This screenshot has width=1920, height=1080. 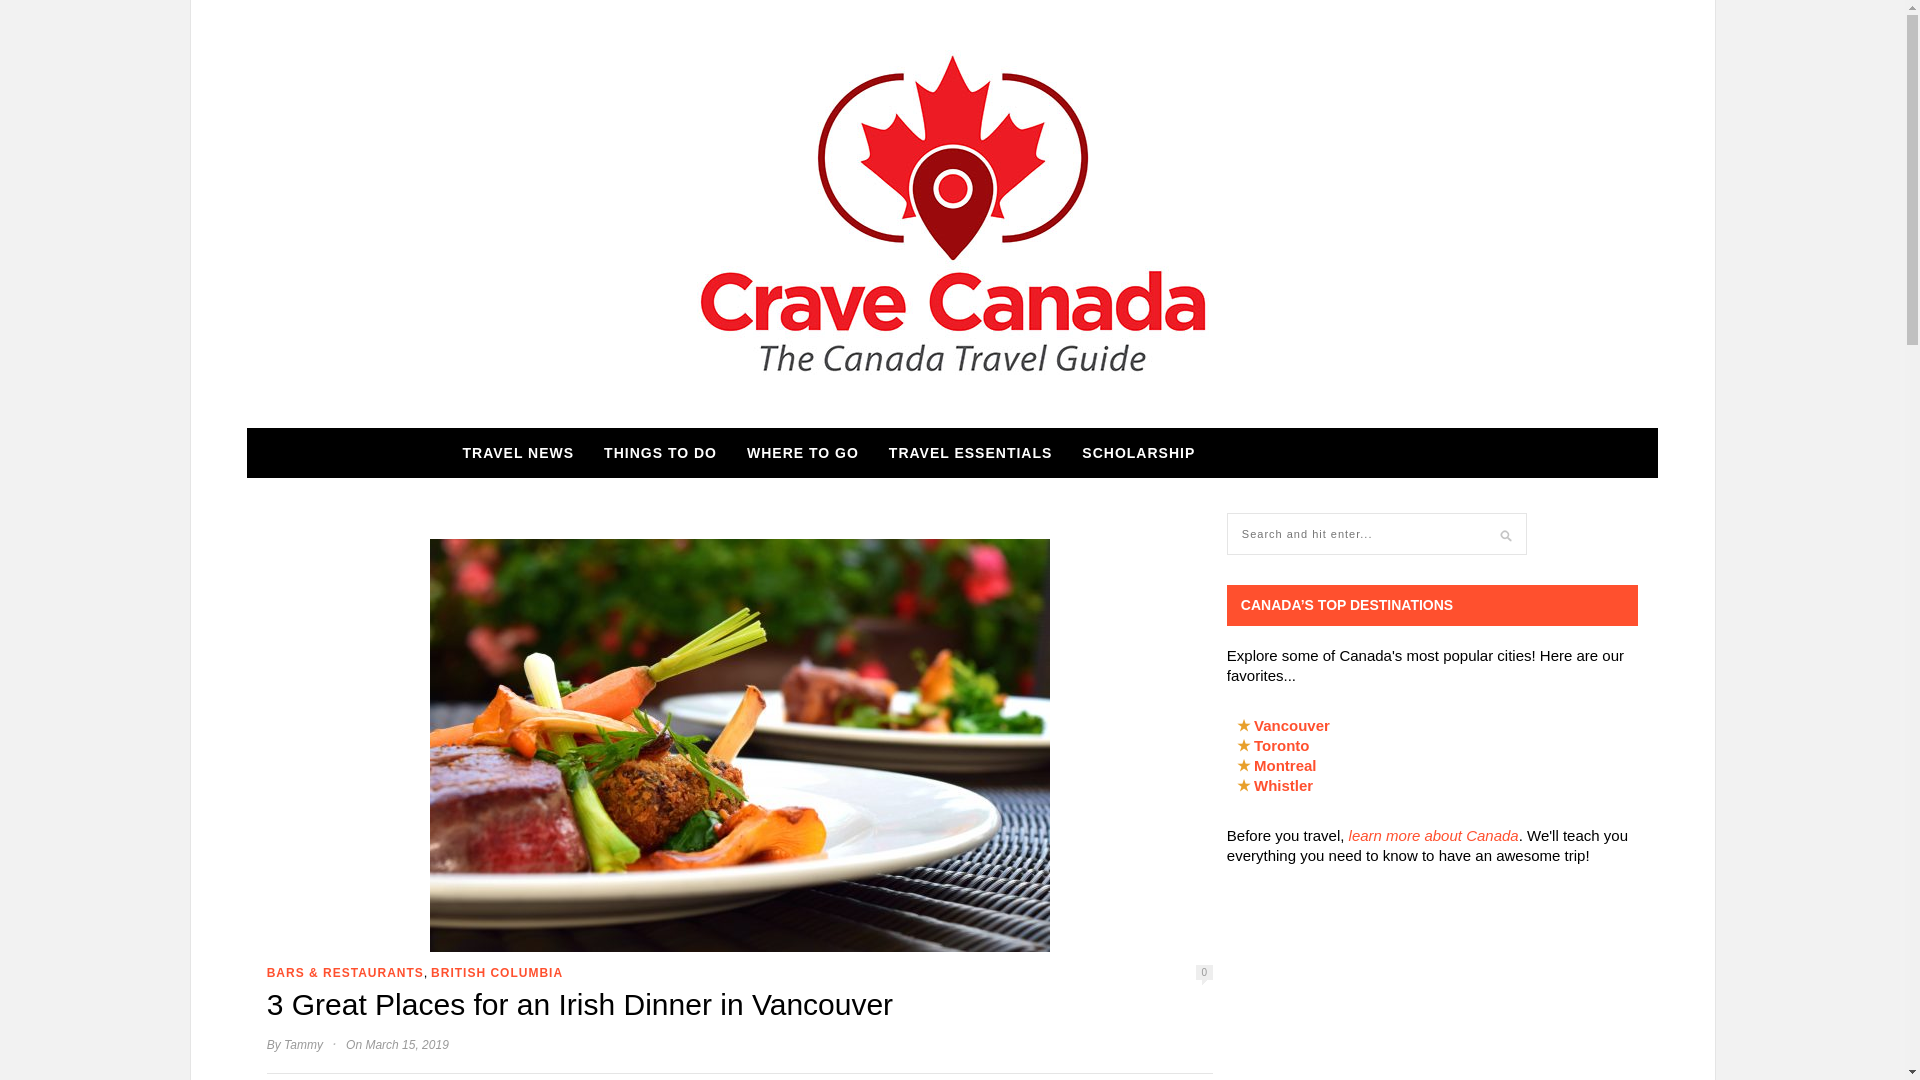 I want to click on WHERE TO GO, so click(x=802, y=452).